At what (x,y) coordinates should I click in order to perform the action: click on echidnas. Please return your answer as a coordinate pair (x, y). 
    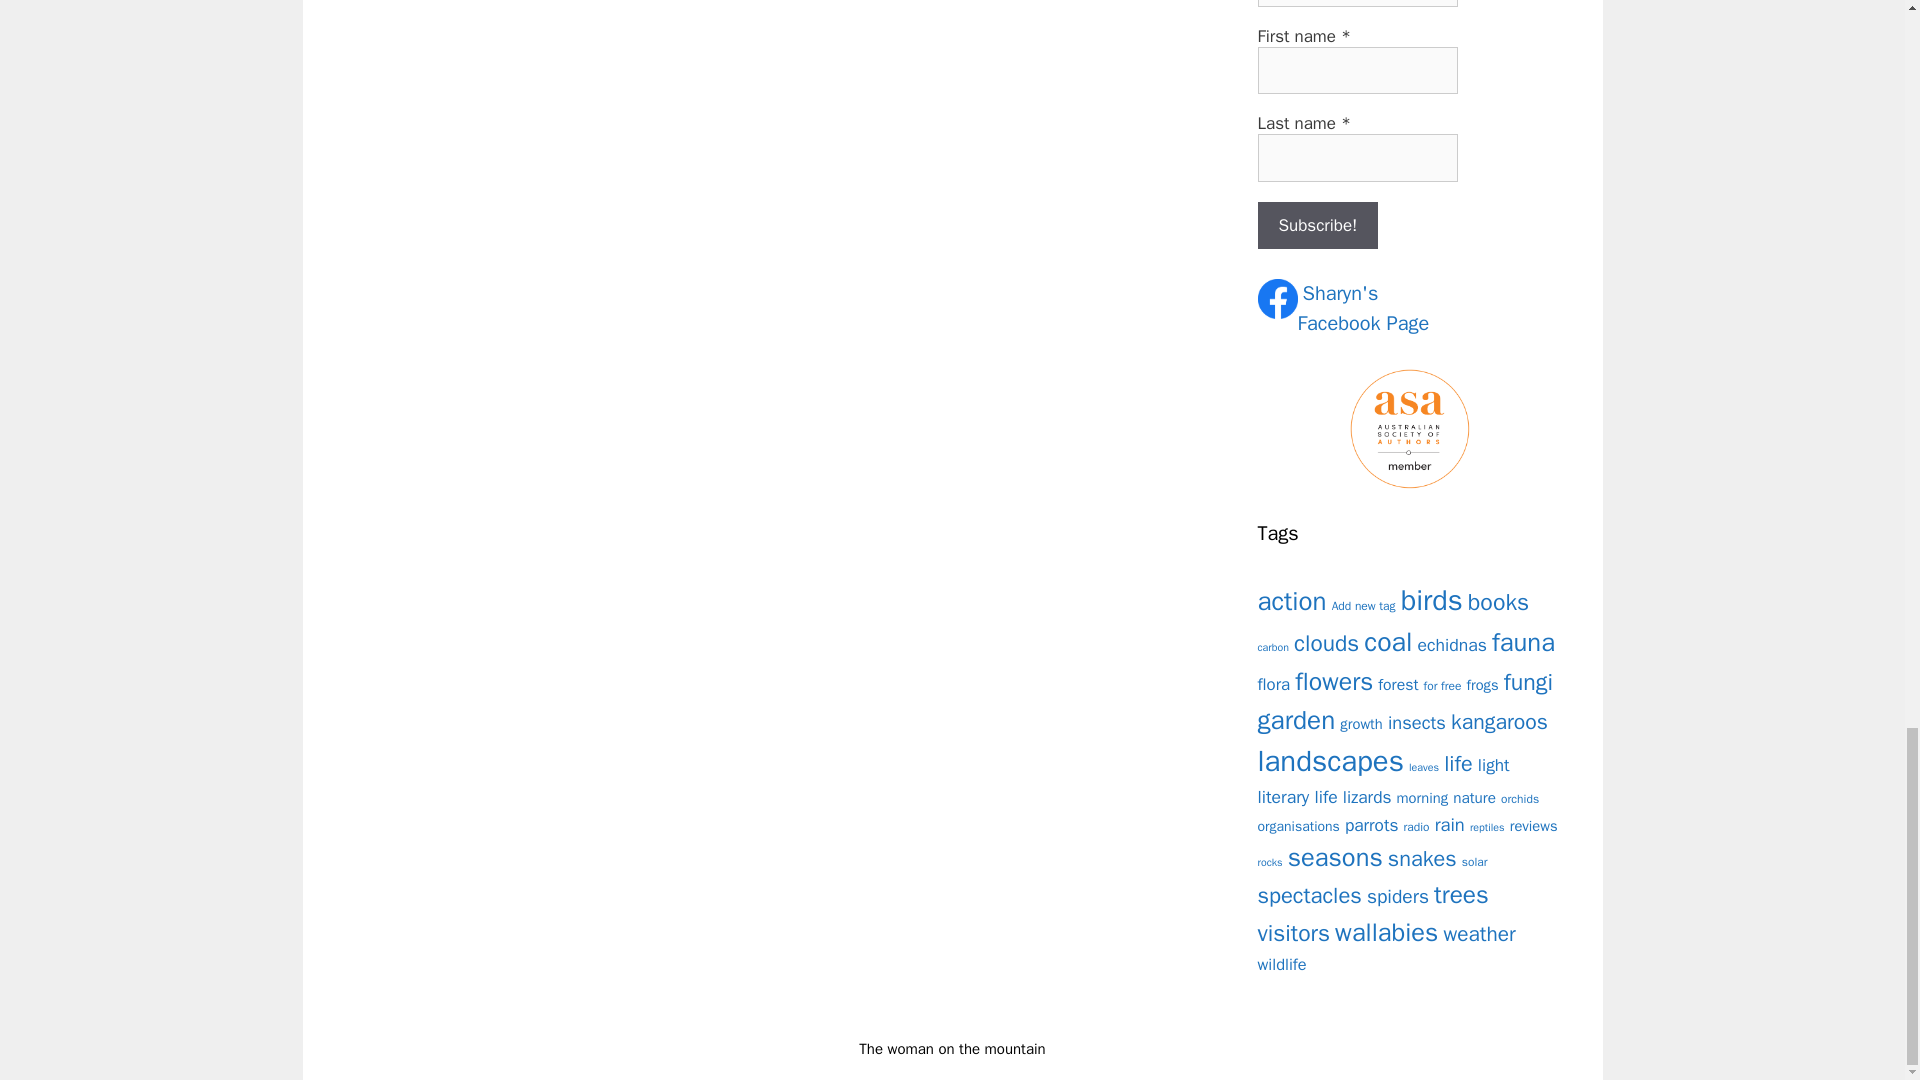
    Looking at the image, I should click on (1274, 684).